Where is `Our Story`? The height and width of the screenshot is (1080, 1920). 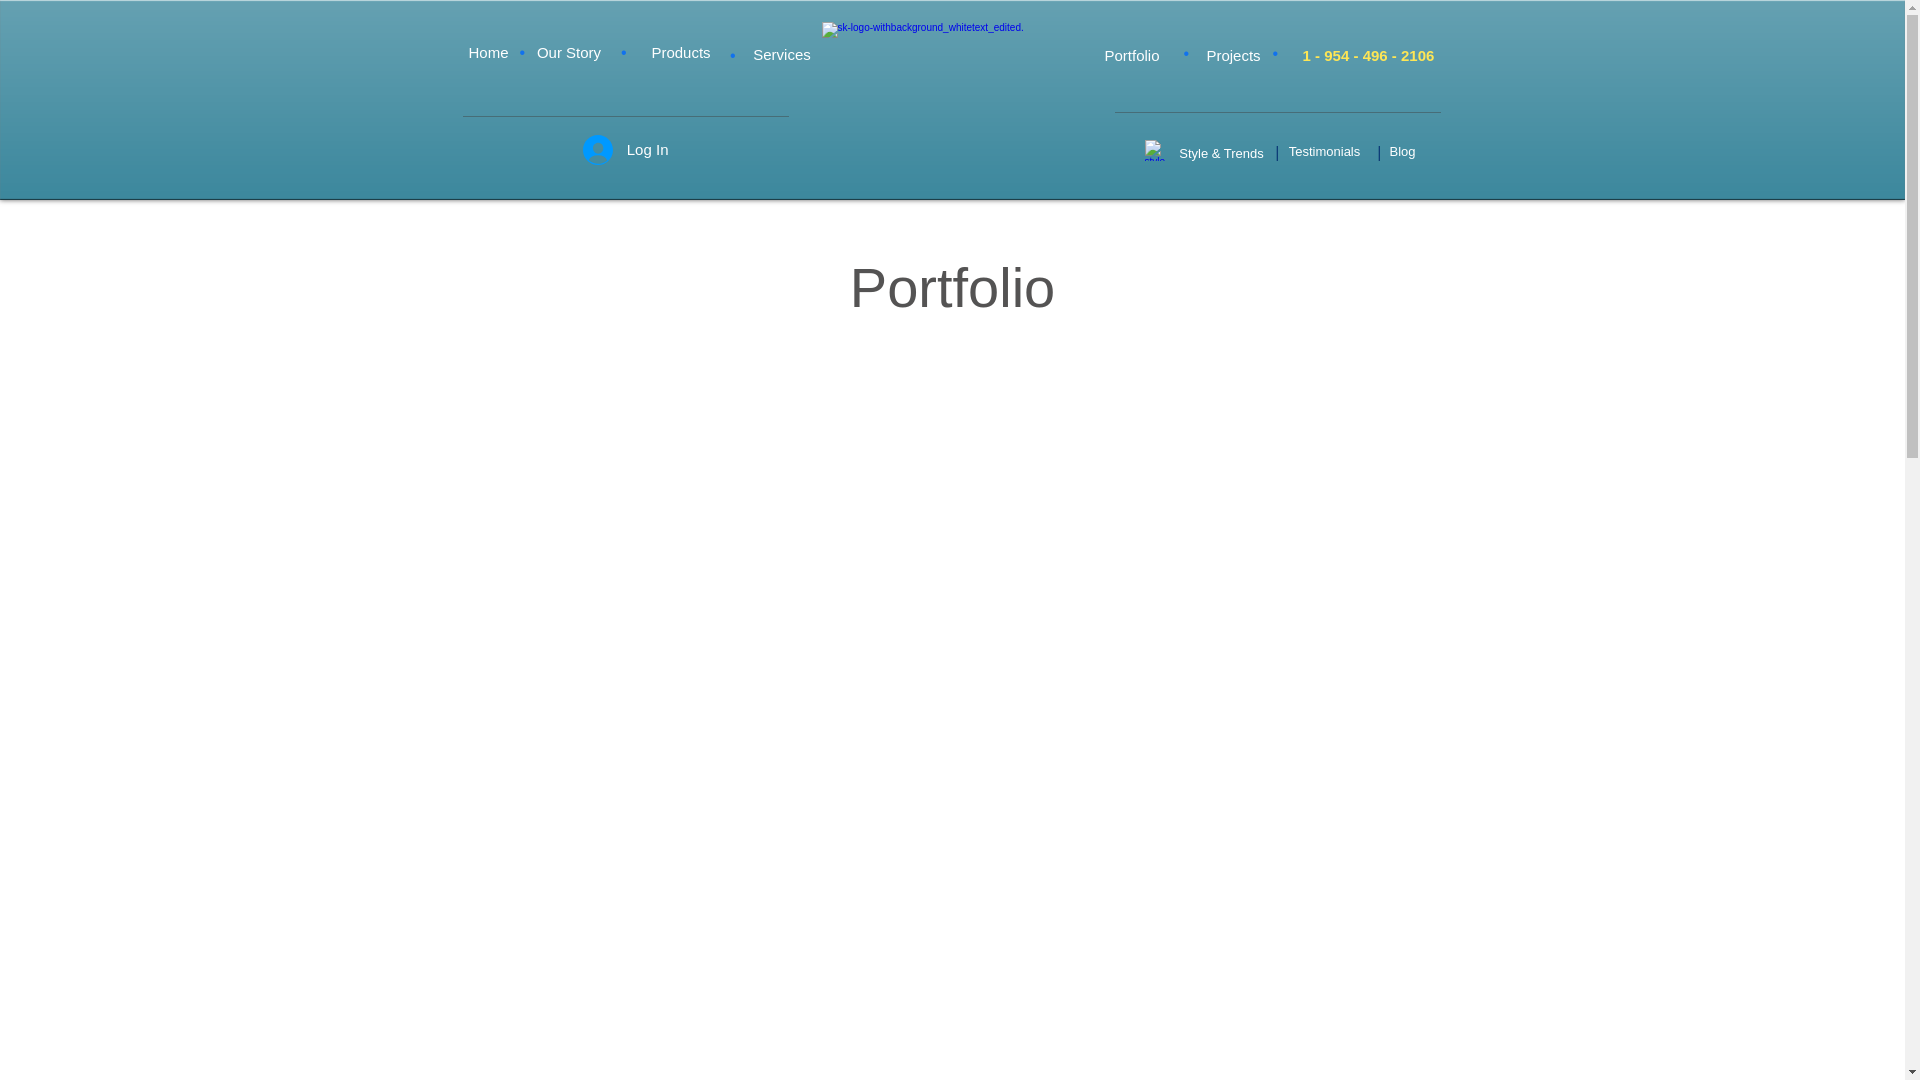
Our Story is located at coordinates (568, 52).